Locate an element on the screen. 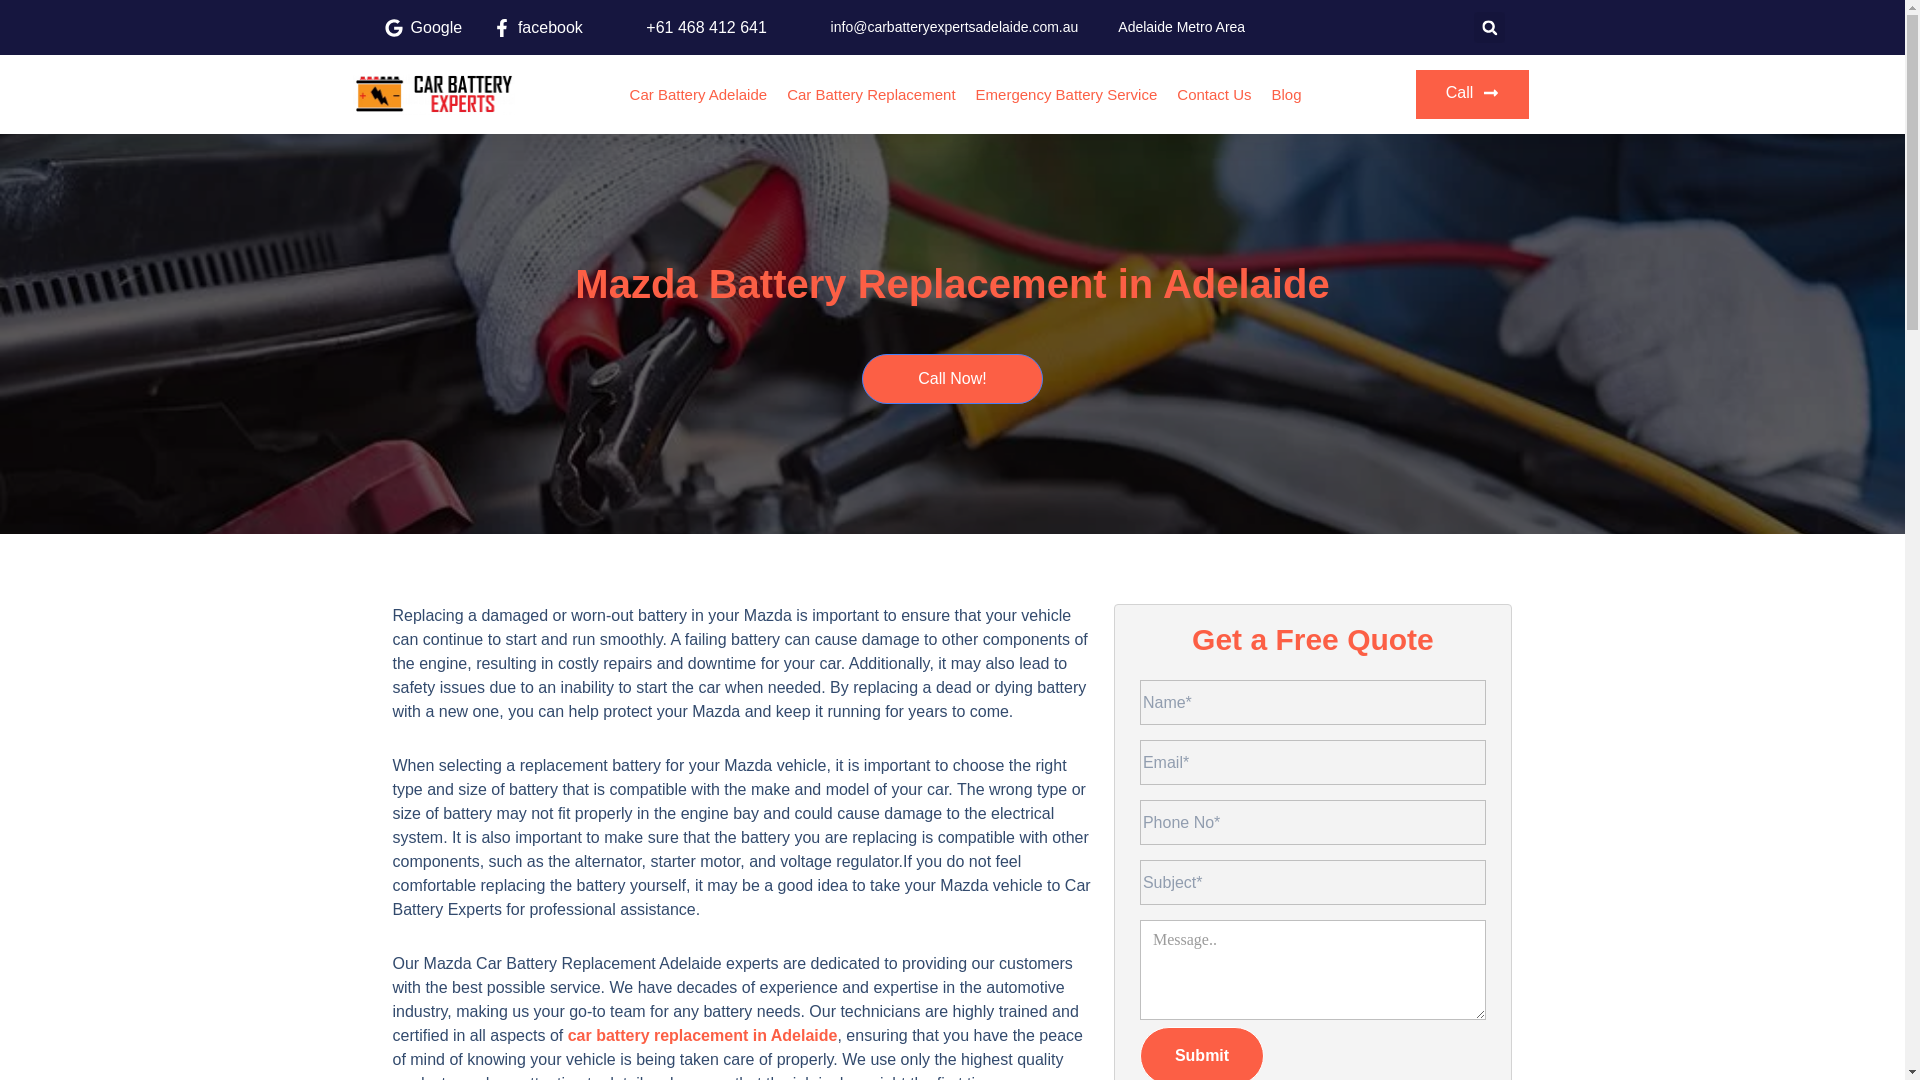 This screenshot has height=1080, width=1920. Emergency Battery Service is located at coordinates (1066, 94).